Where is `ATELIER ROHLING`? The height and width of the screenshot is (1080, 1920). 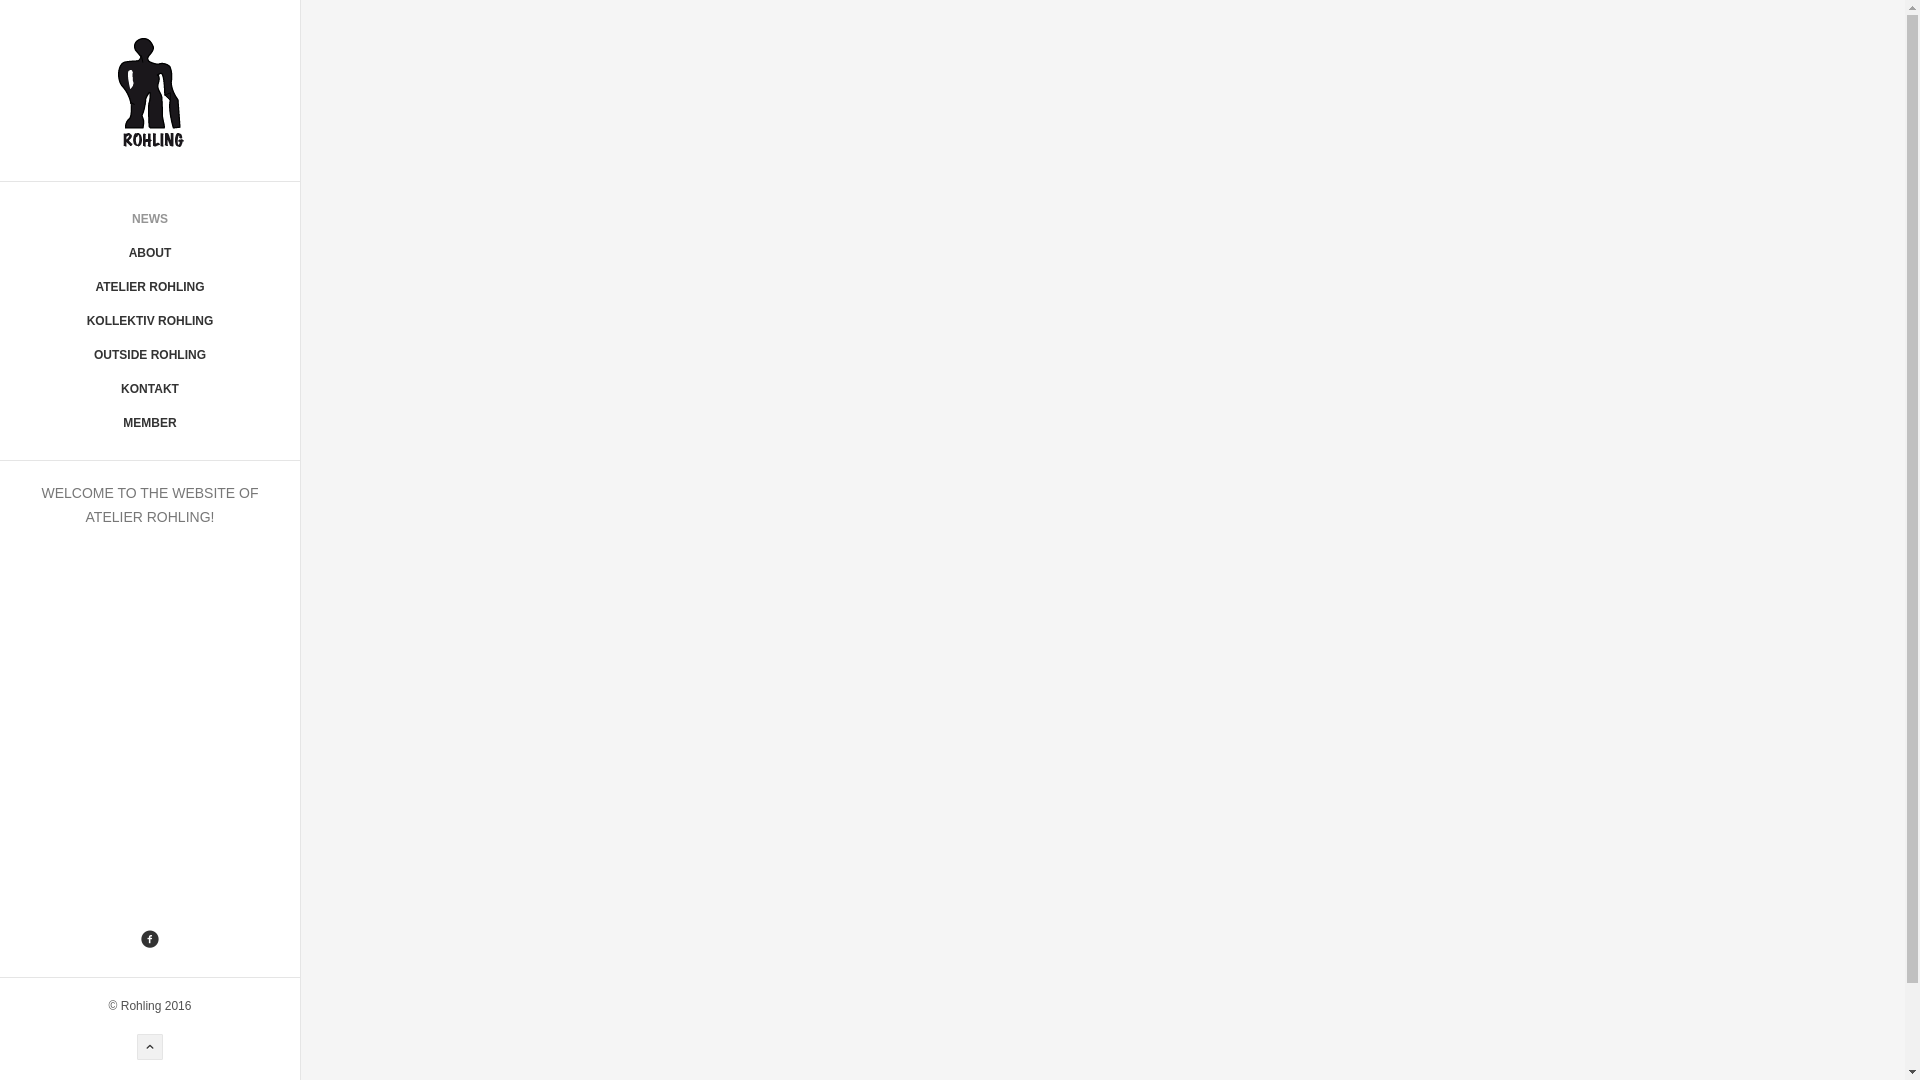 ATELIER ROHLING is located at coordinates (150, 287).